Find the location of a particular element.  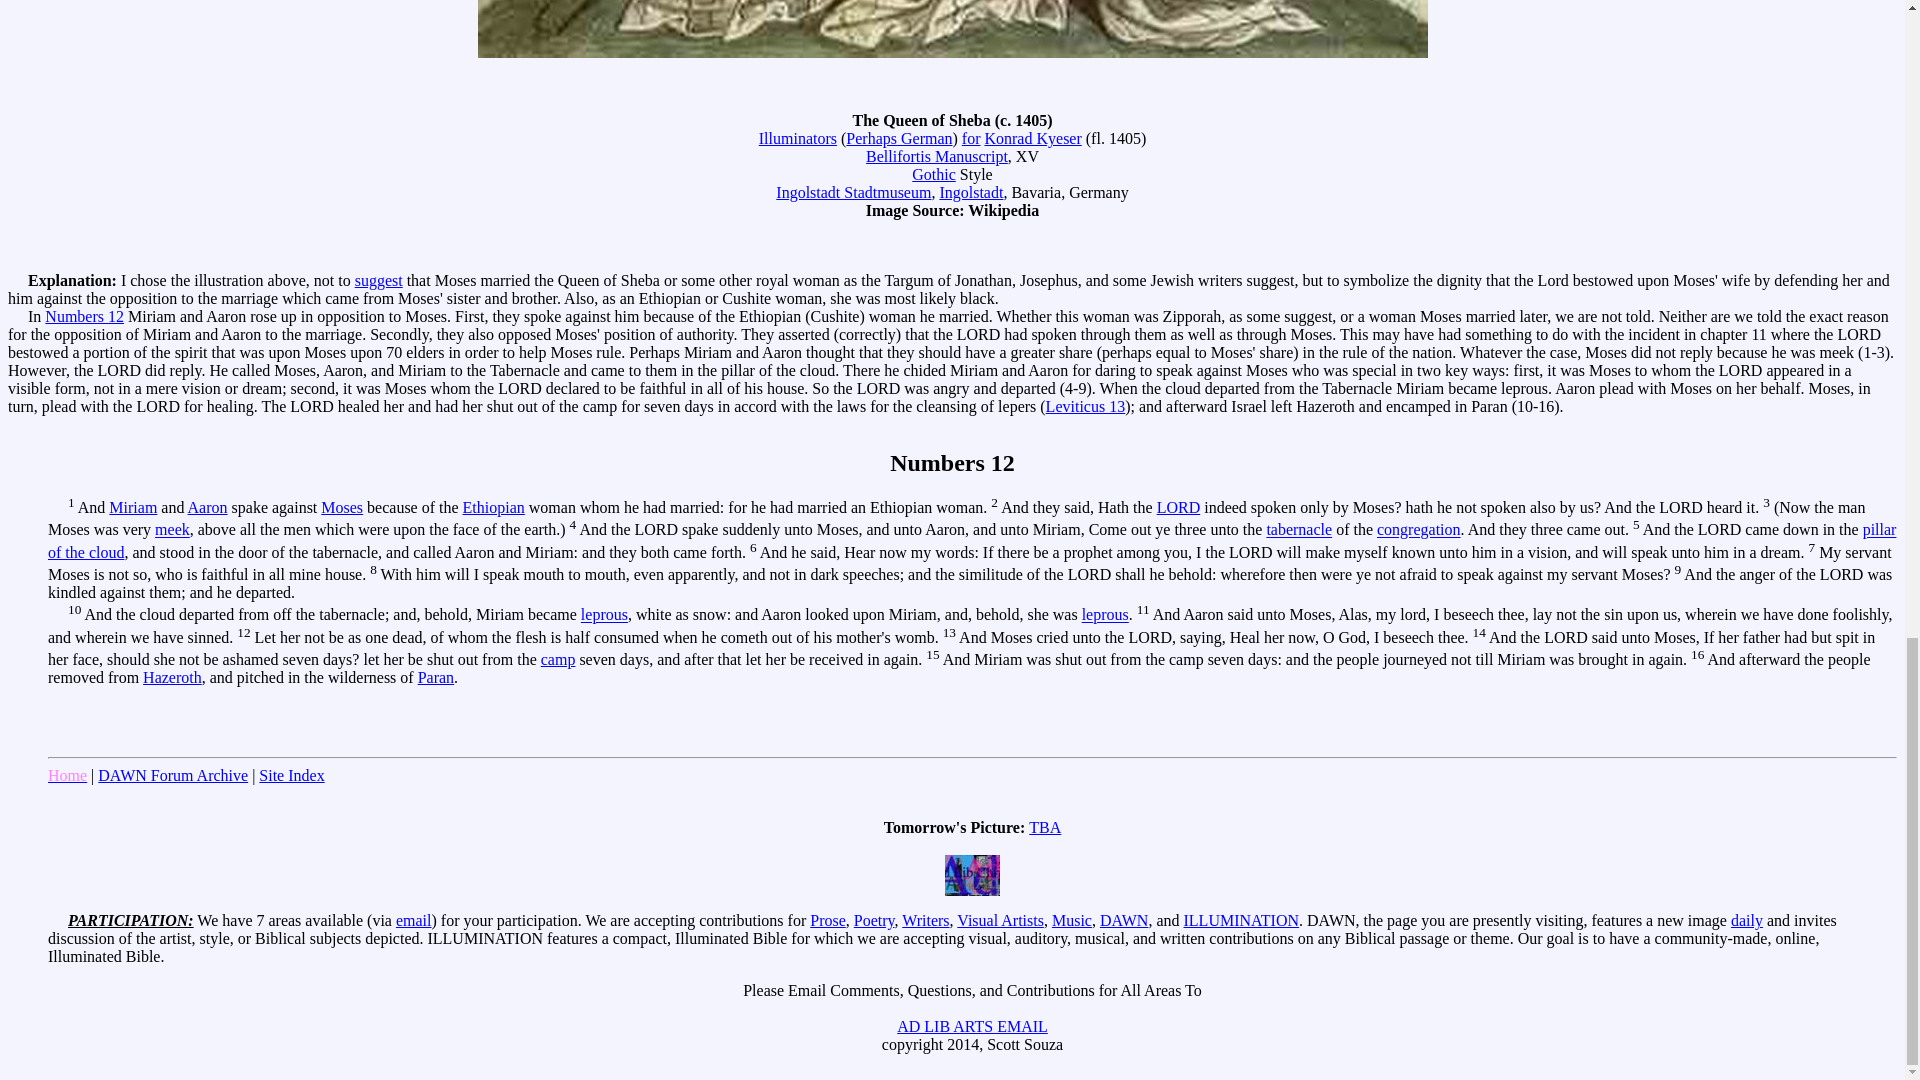

Home is located at coordinates (67, 775).